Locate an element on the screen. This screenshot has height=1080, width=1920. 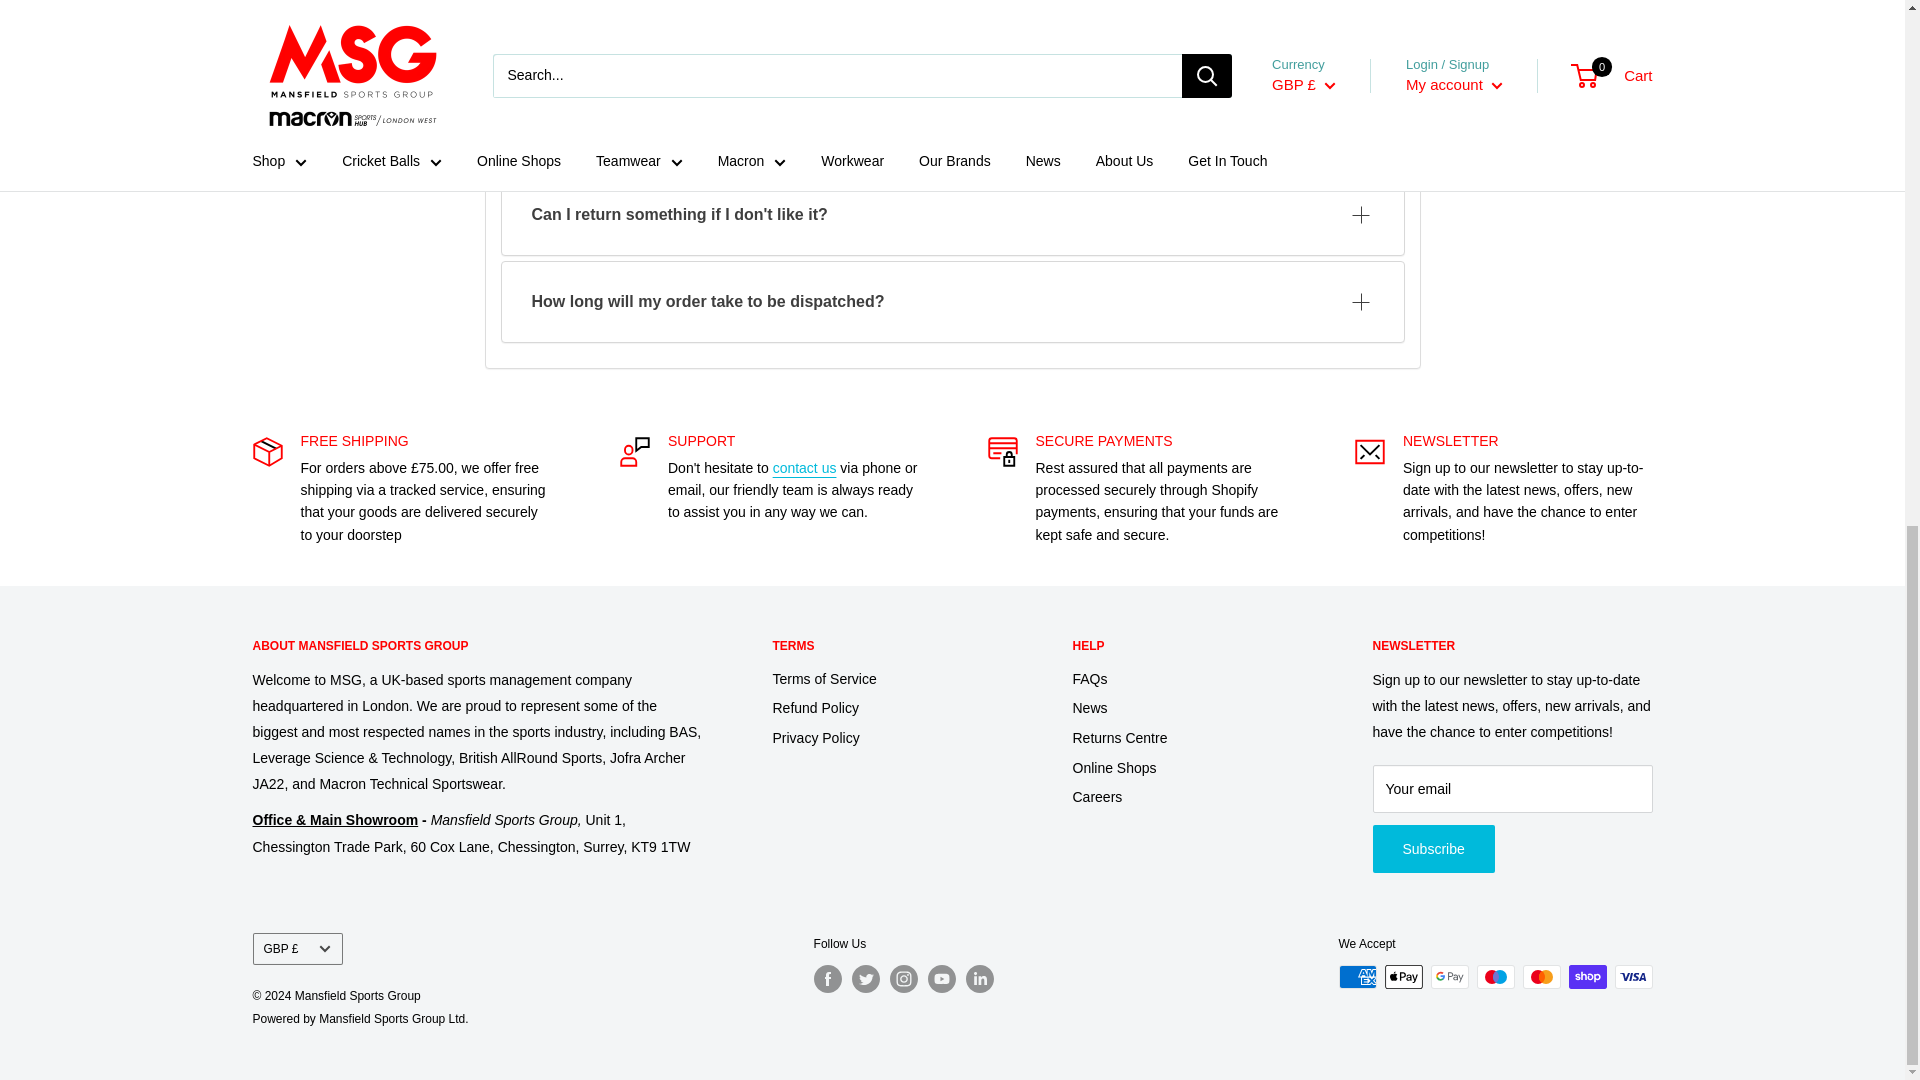
Get in Touch is located at coordinates (805, 468).